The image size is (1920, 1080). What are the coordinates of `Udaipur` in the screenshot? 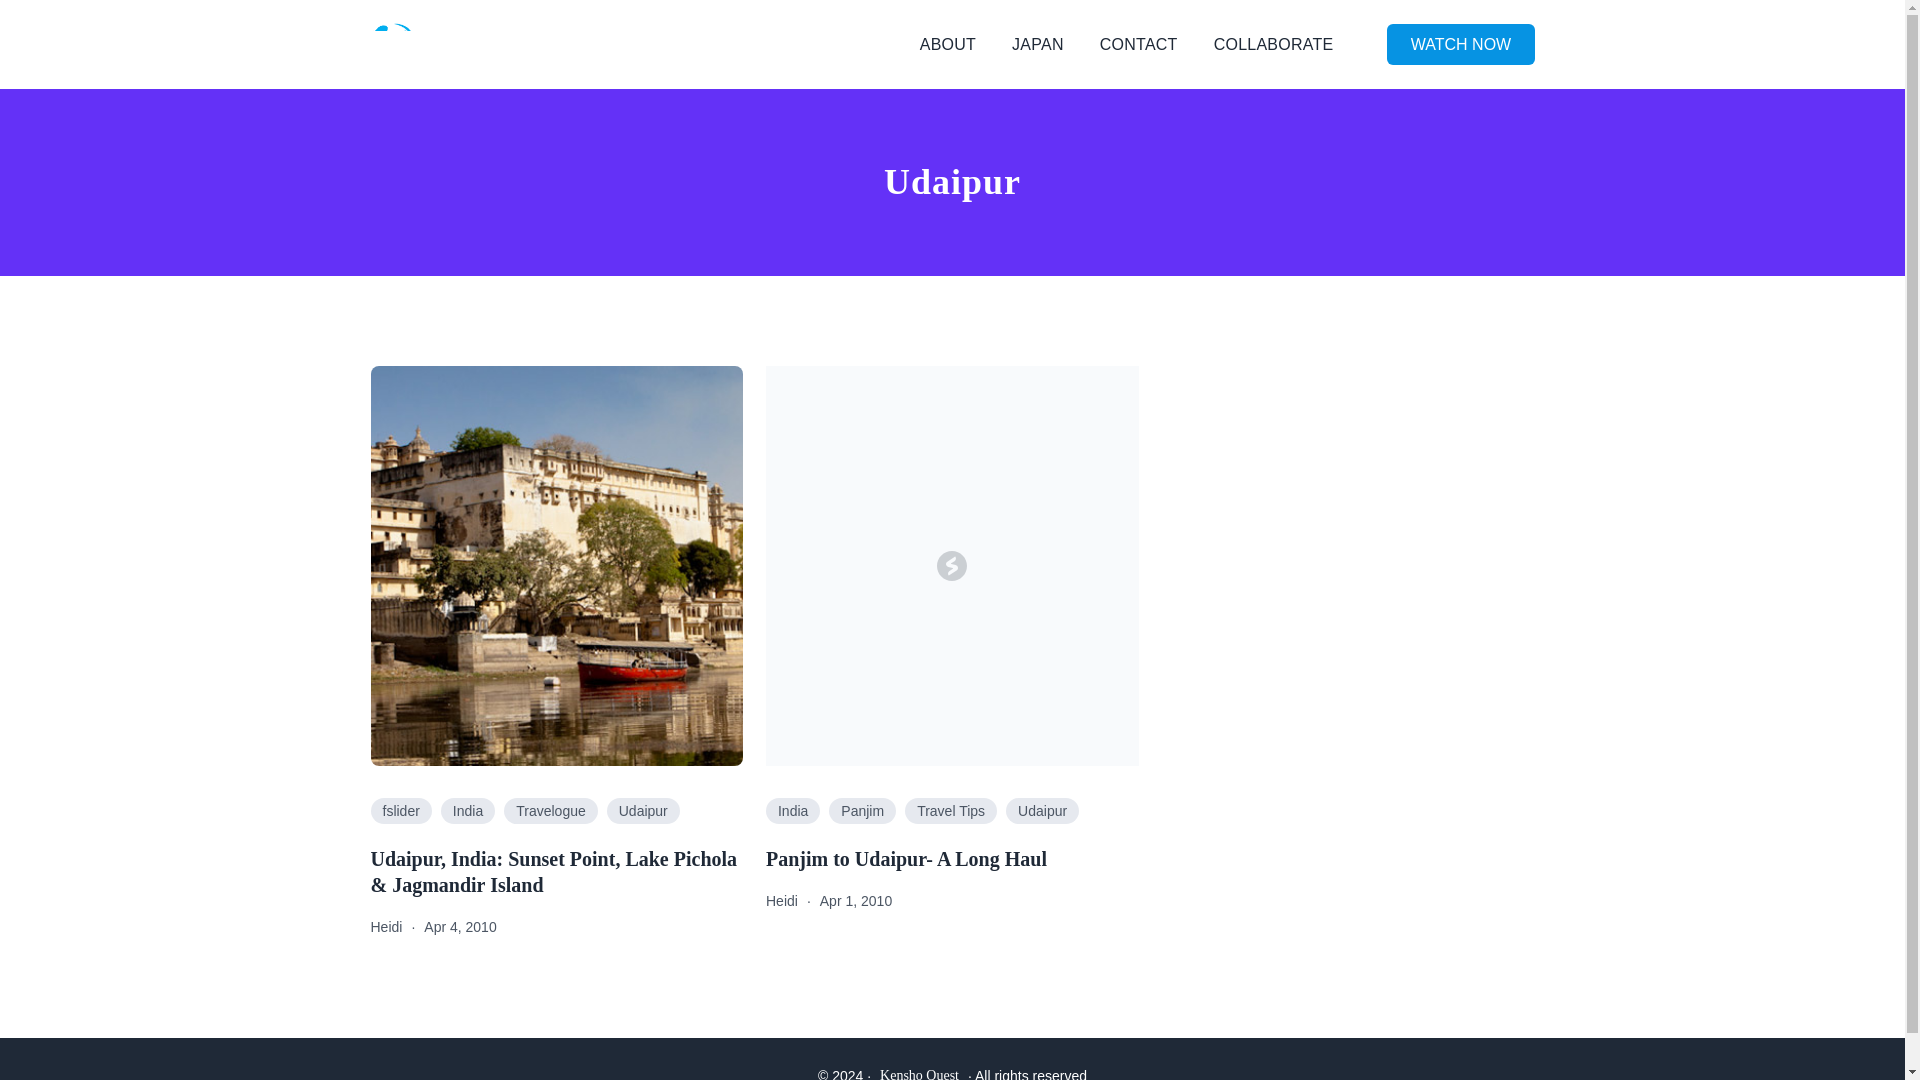 It's located at (642, 811).